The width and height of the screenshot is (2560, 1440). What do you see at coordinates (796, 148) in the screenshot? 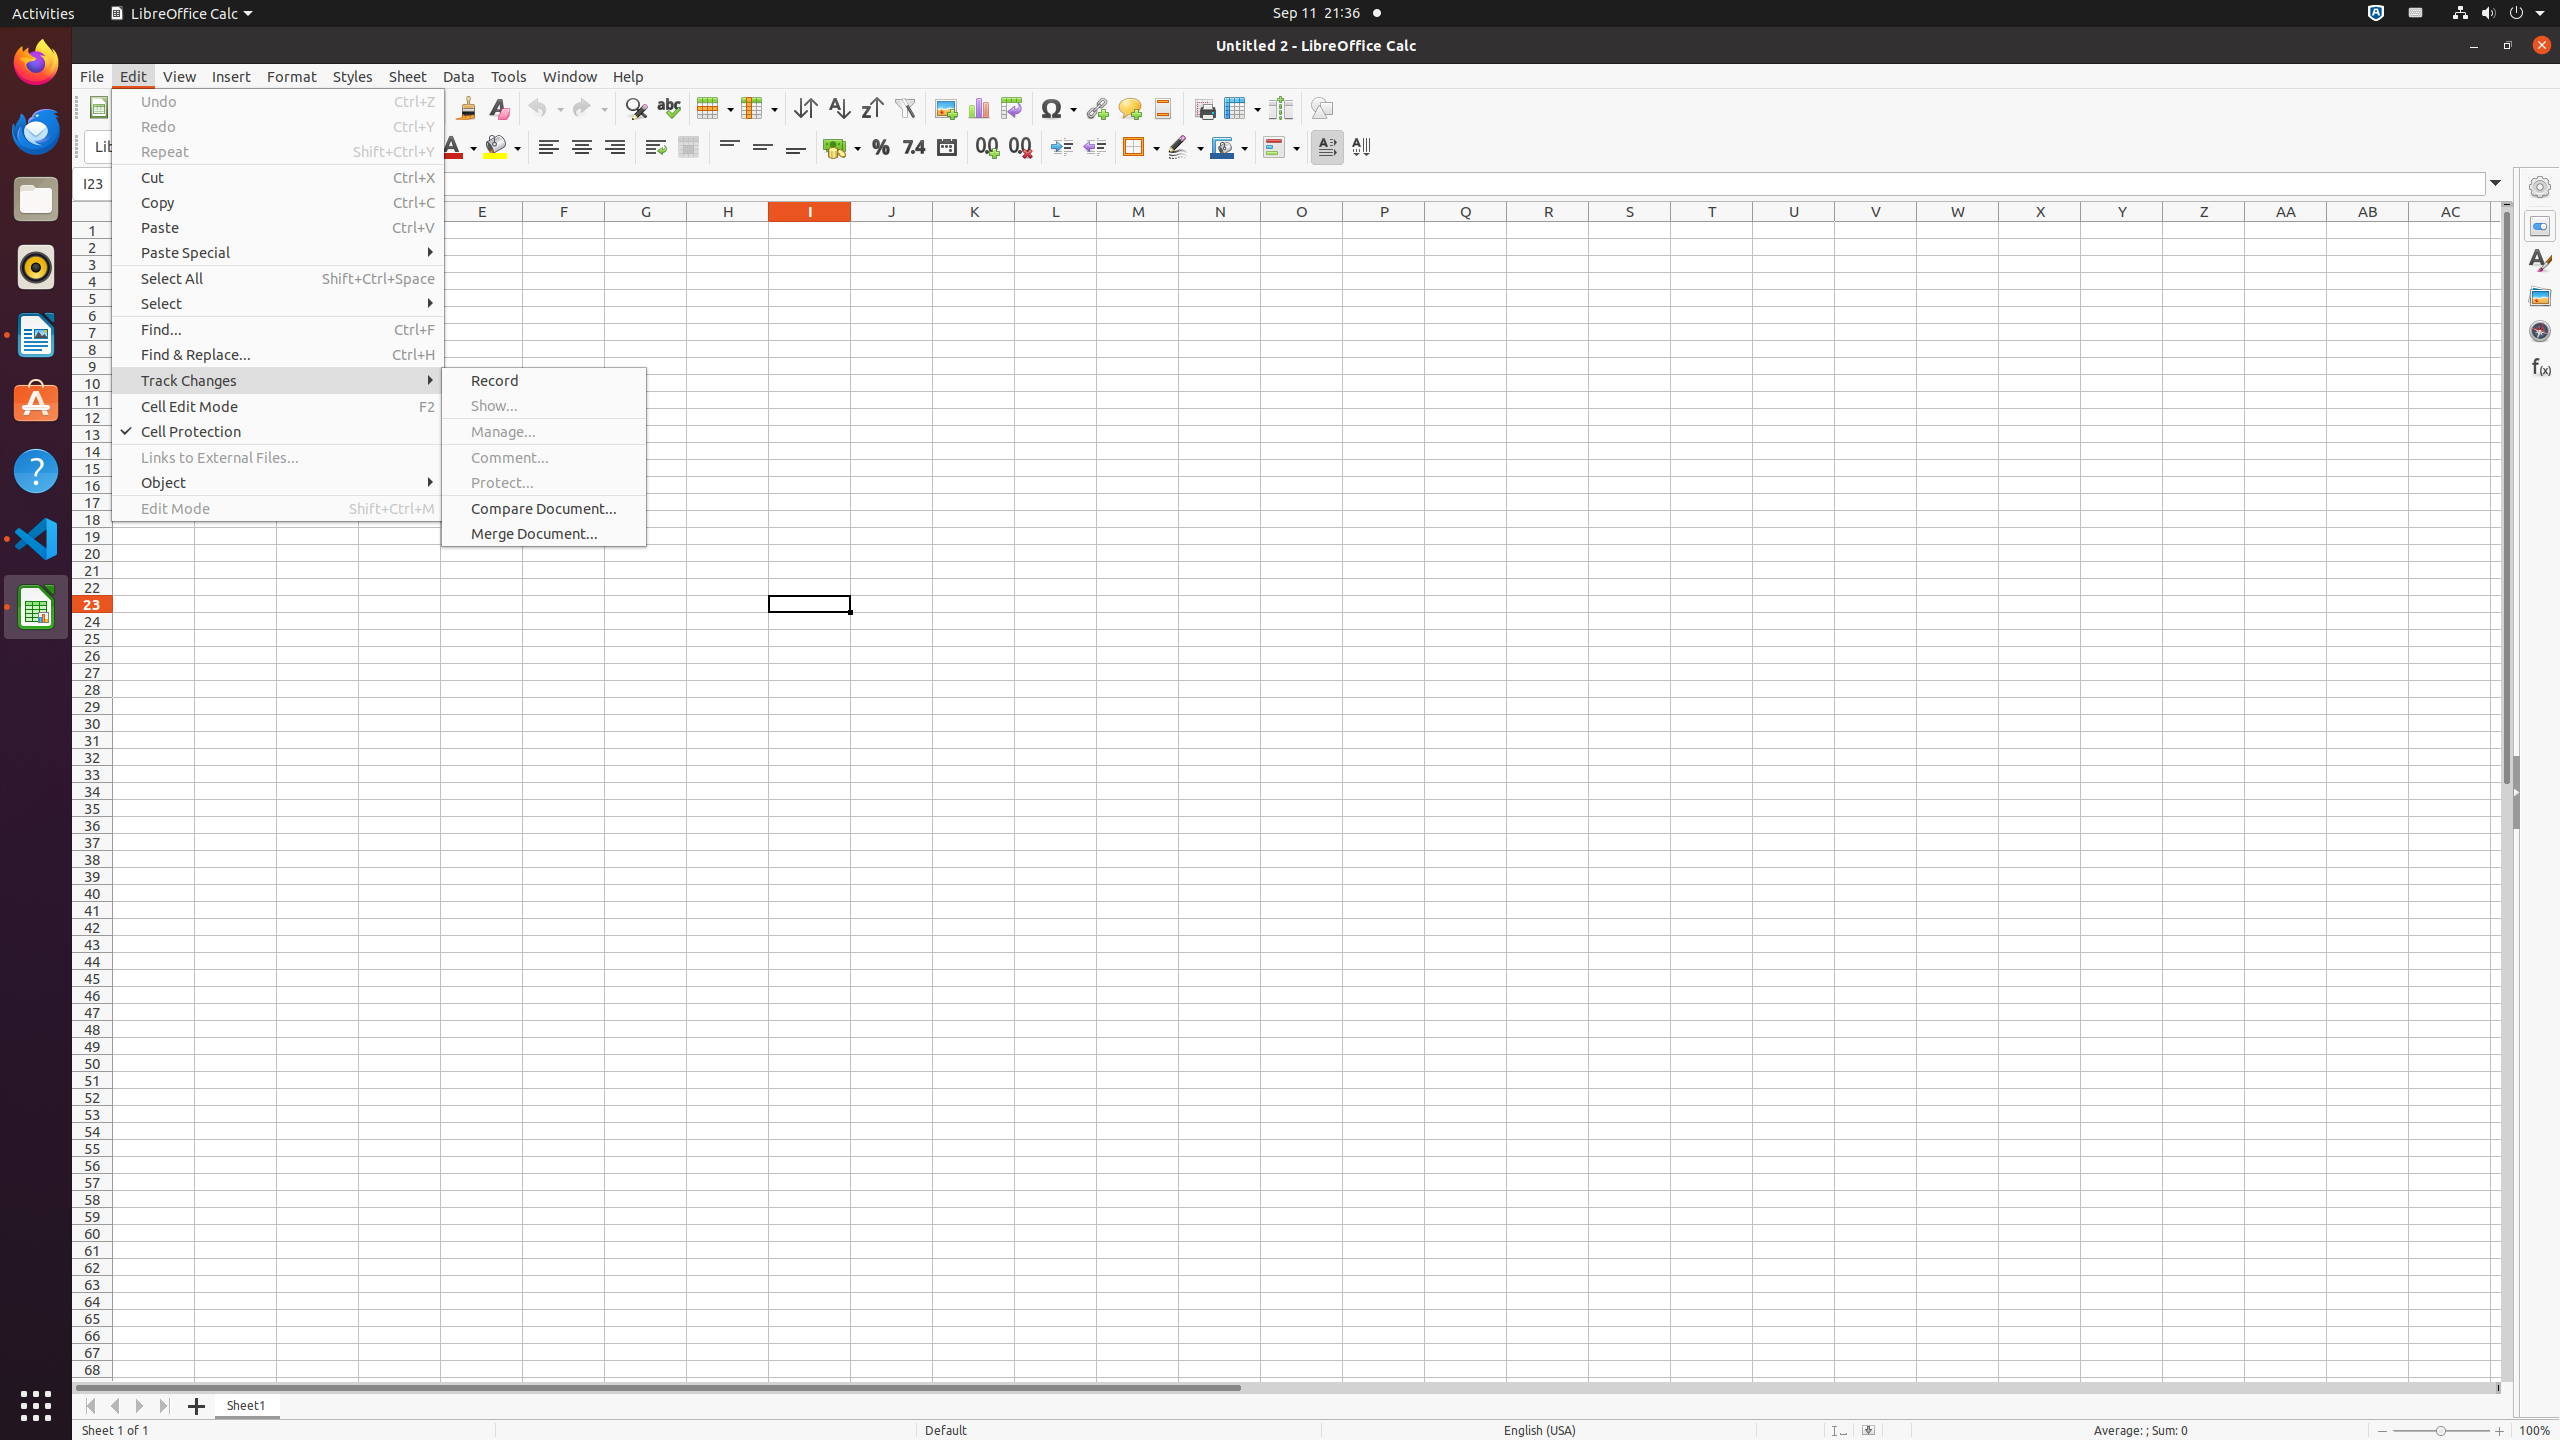
I see `Align Bottom` at bounding box center [796, 148].